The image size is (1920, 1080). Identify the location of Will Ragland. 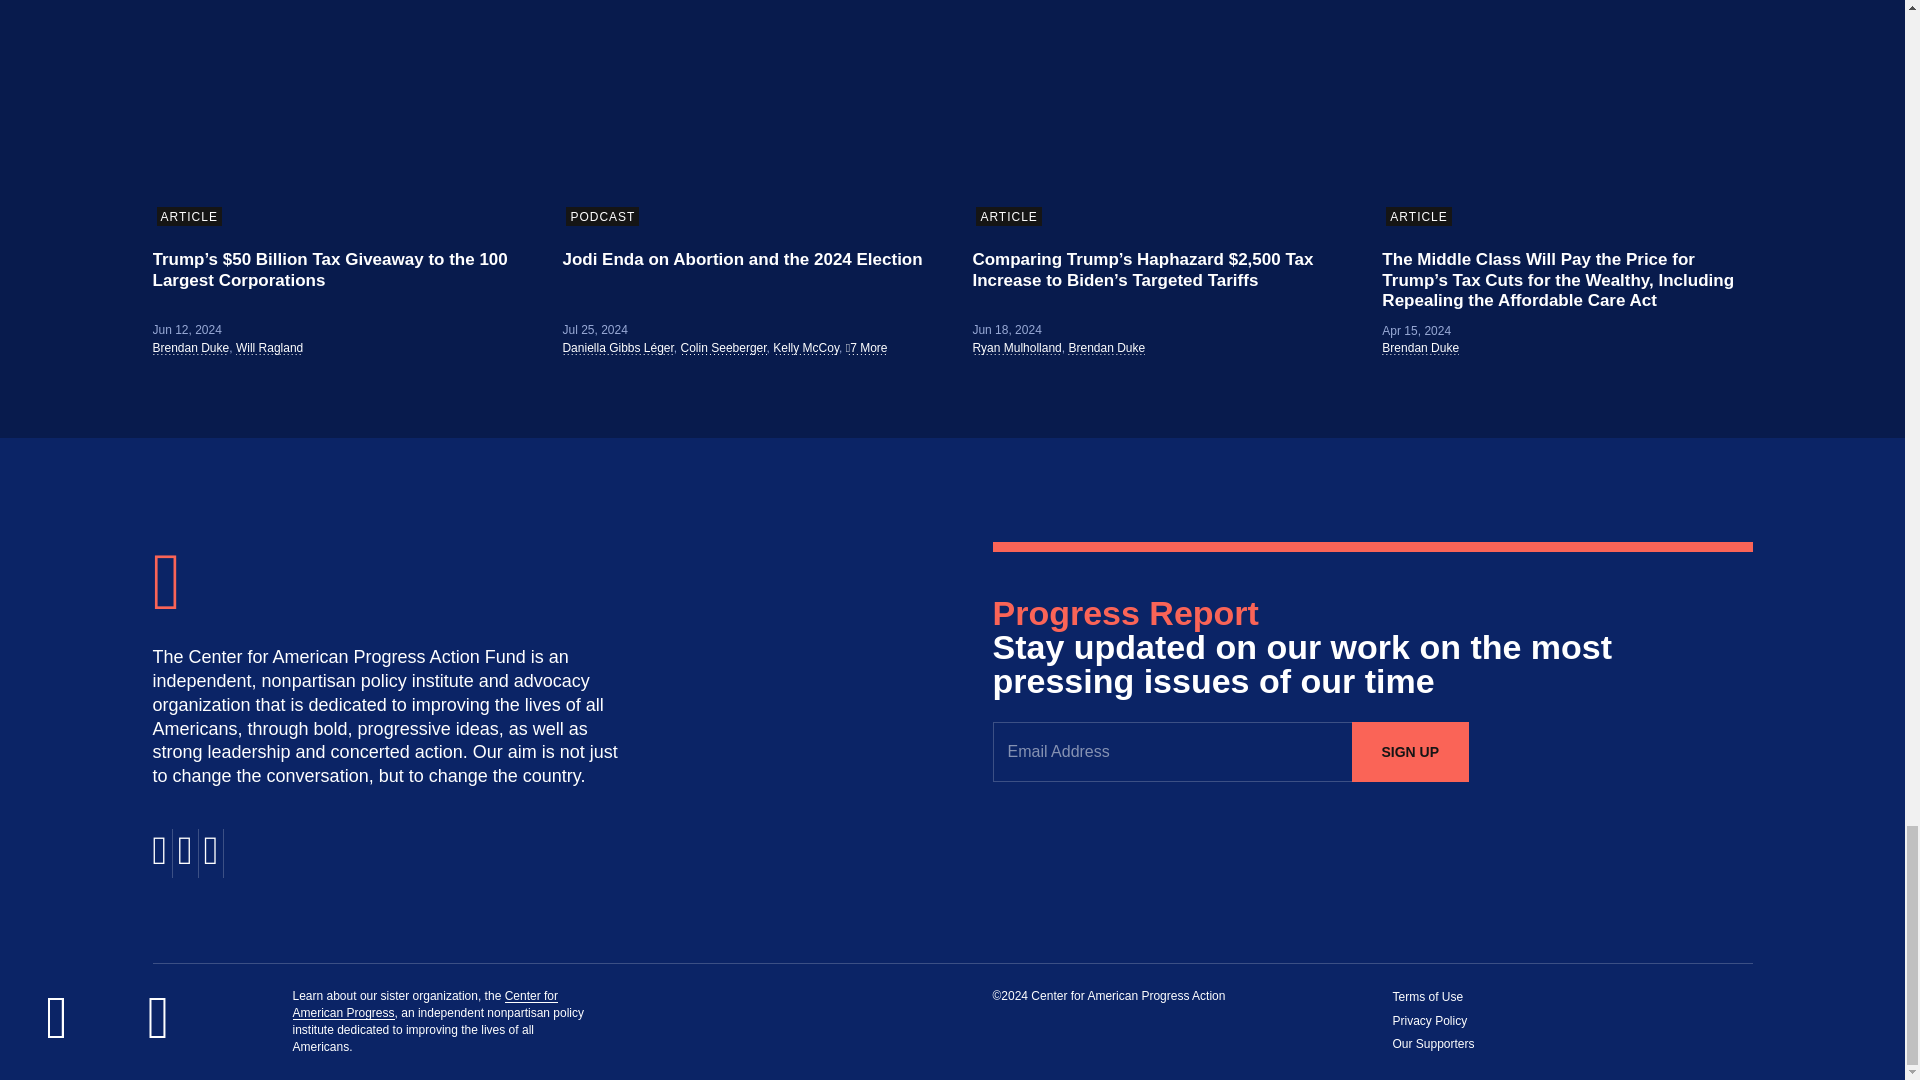
(270, 348).